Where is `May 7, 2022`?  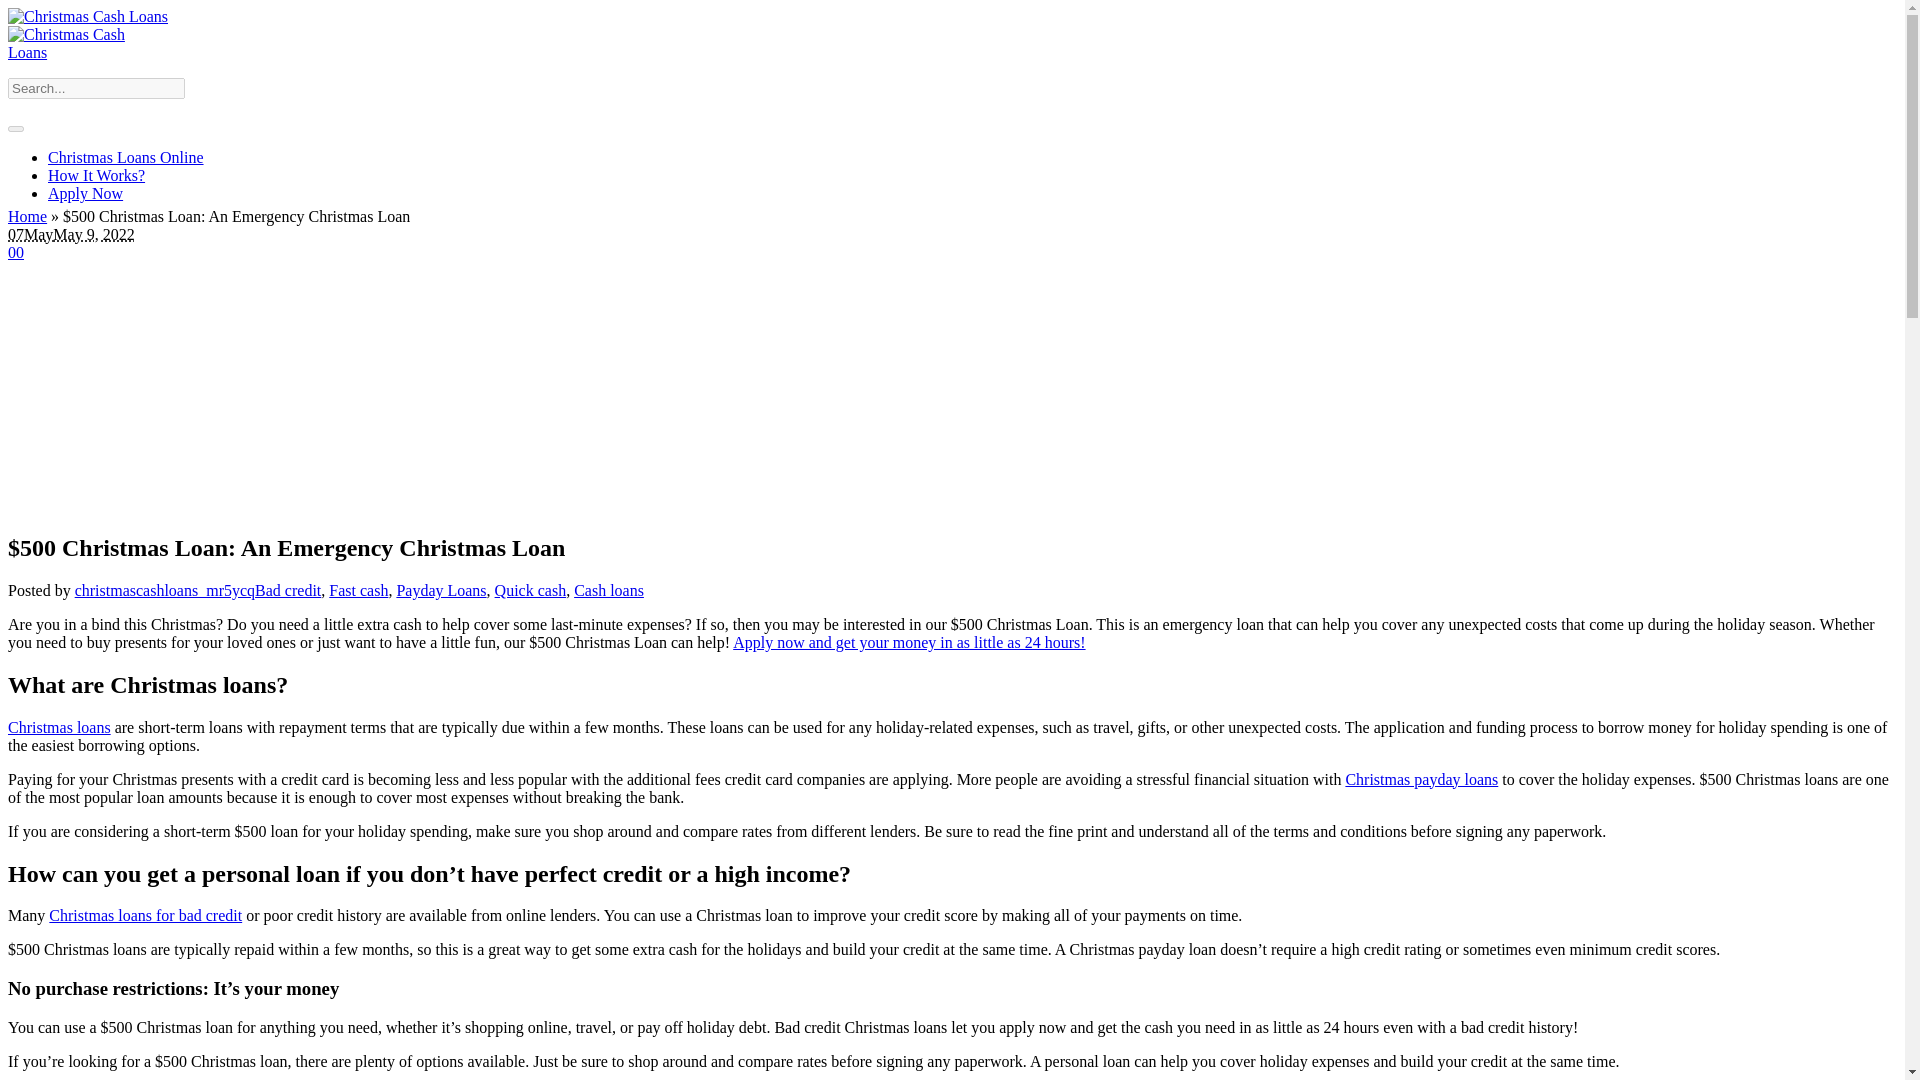 May 7, 2022 is located at coordinates (30, 234).